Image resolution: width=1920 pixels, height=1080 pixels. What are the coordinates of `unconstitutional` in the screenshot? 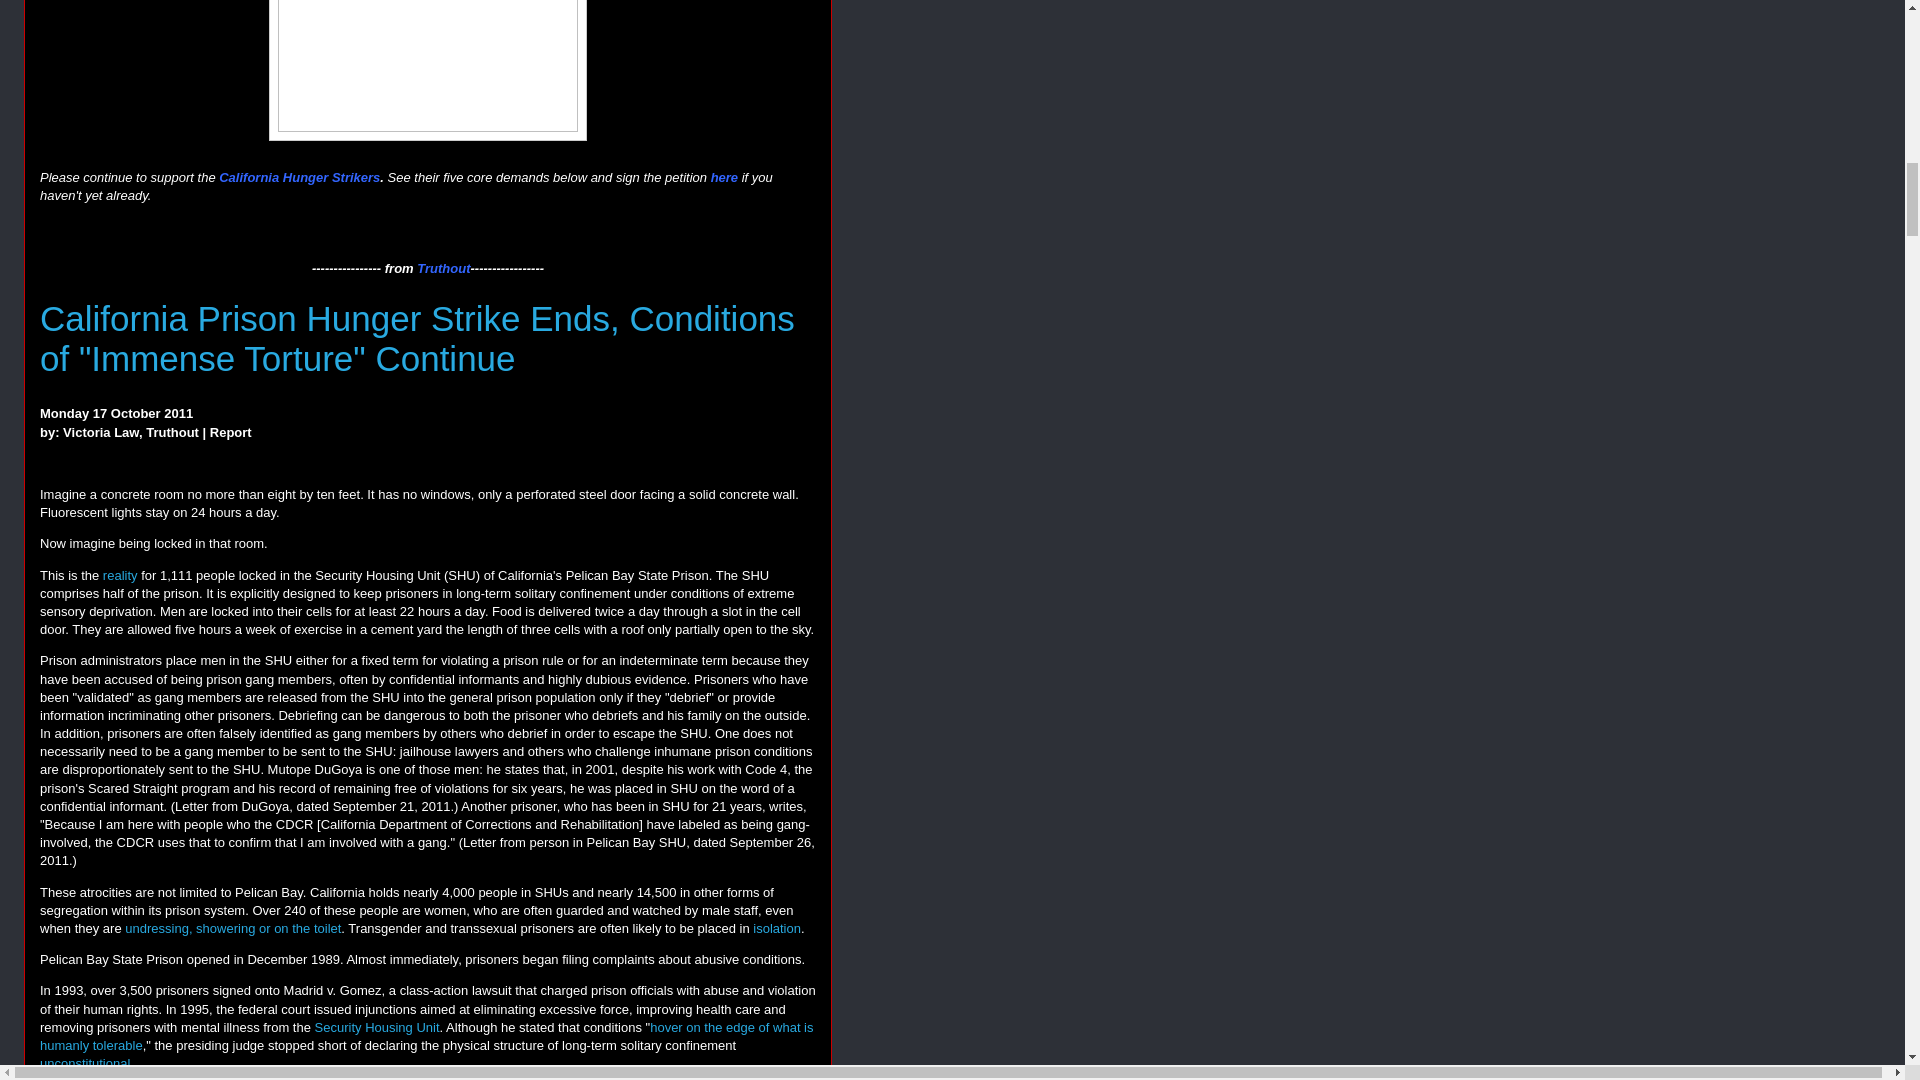 It's located at (85, 1064).